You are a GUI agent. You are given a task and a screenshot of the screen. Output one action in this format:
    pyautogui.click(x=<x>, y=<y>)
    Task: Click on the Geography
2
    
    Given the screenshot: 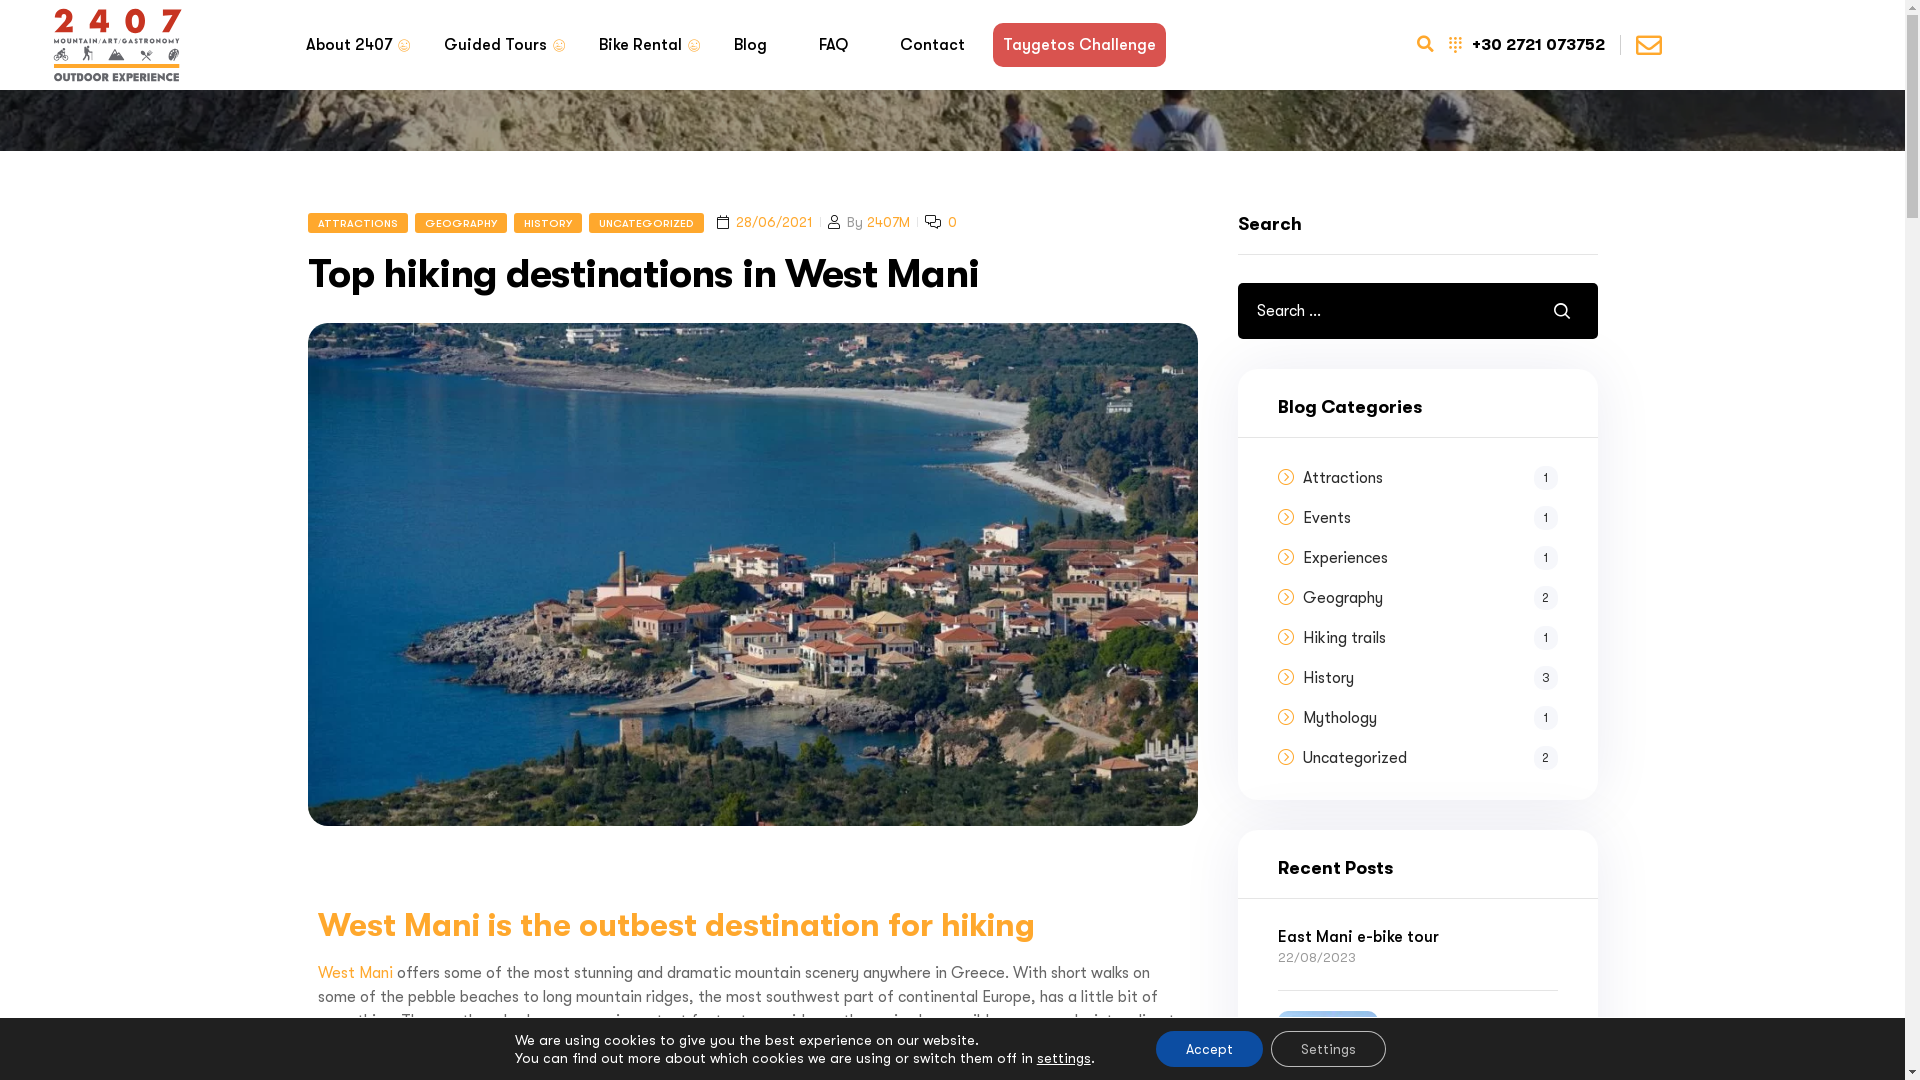 What is the action you would take?
    pyautogui.click(x=1430, y=598)
    